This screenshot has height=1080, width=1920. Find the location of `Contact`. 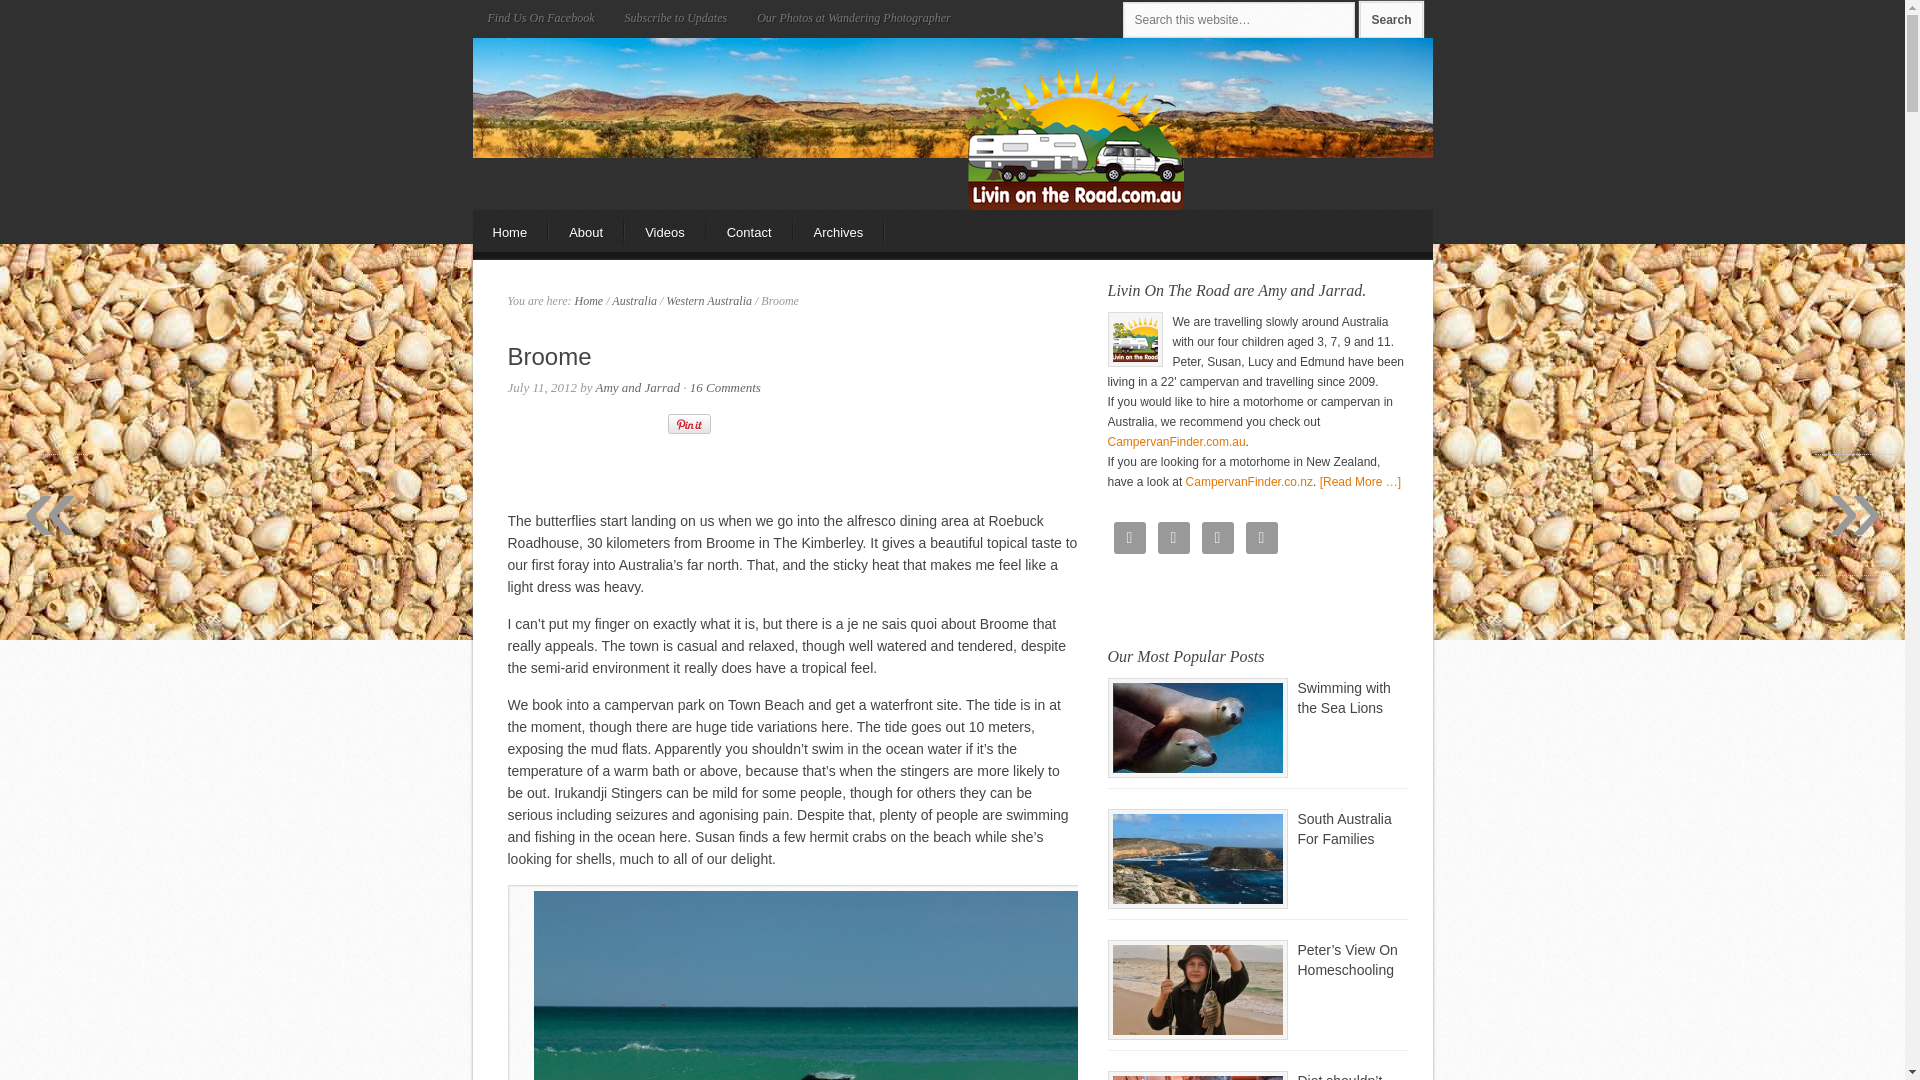

Contact is located at coordinates (750, 231).